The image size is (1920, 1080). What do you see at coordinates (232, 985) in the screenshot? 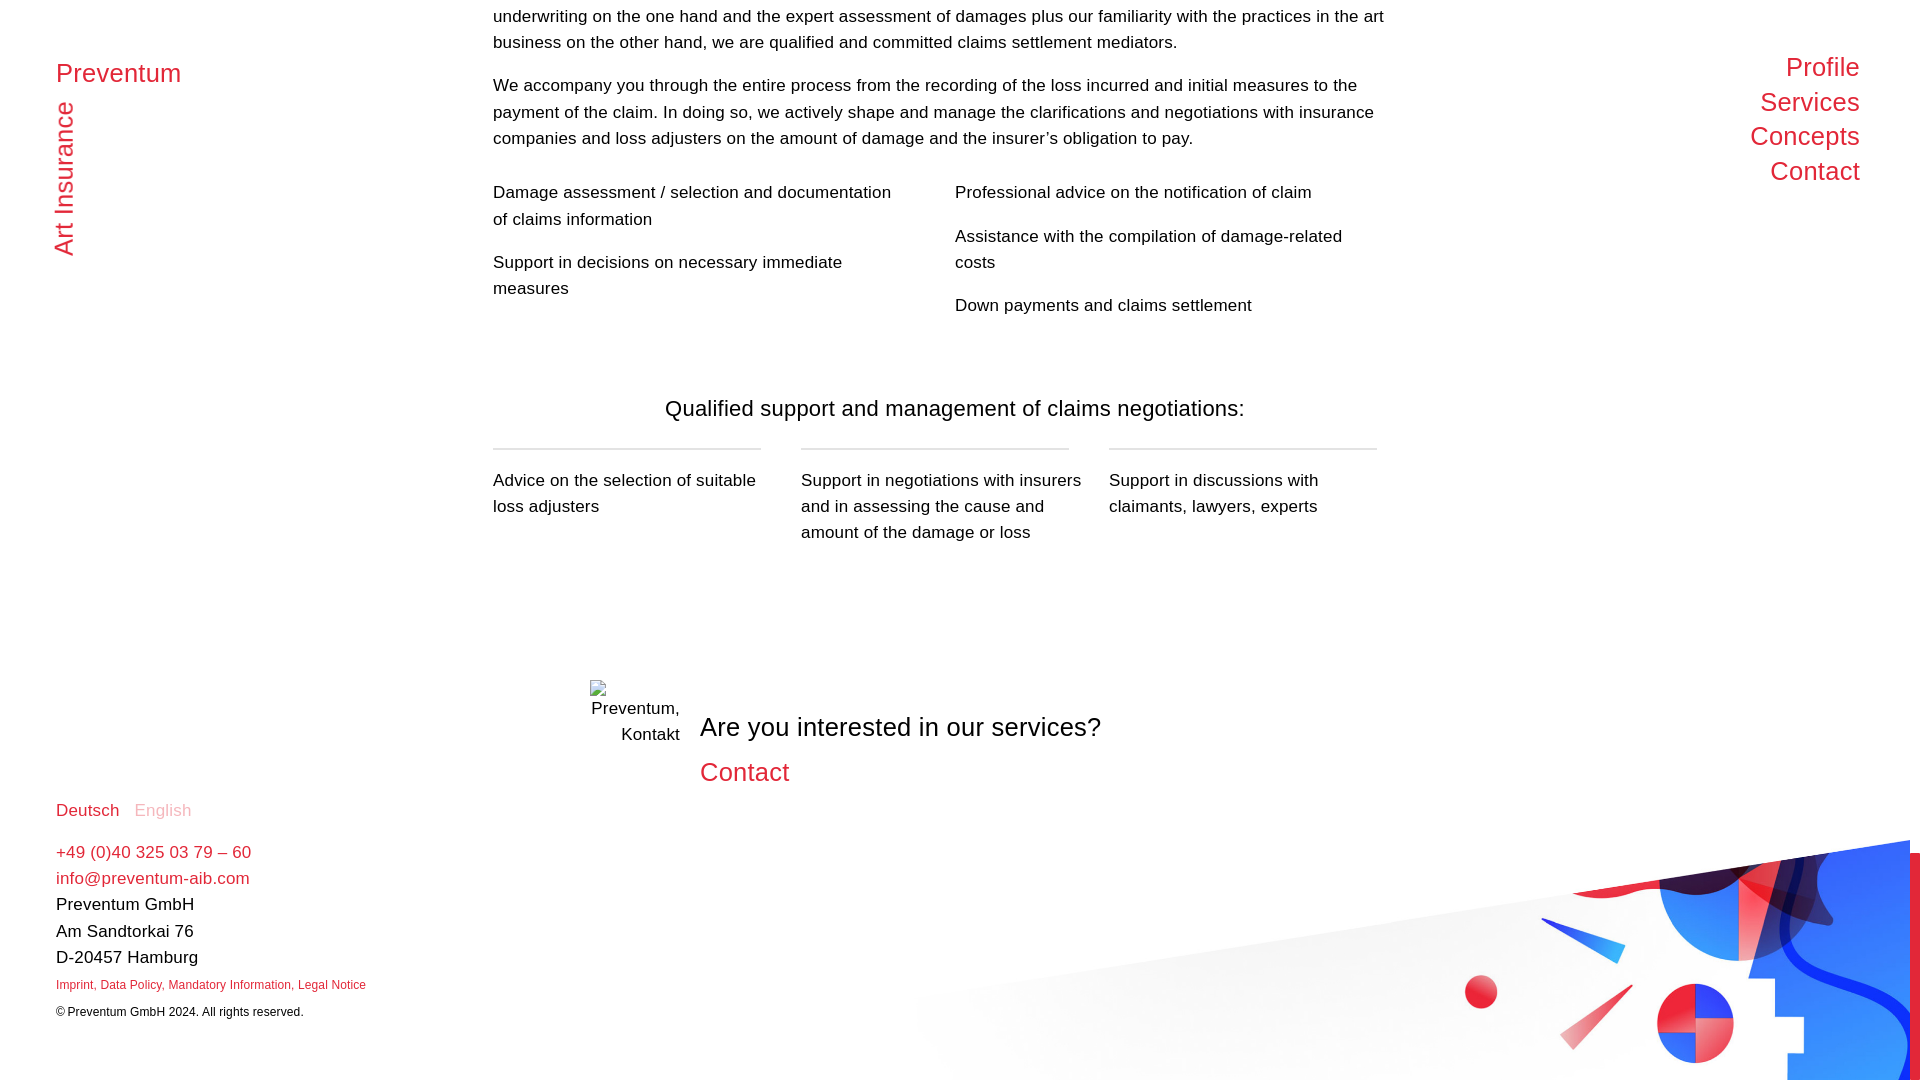
I see `Mandatory Information,` at bounding box center [232, 985].